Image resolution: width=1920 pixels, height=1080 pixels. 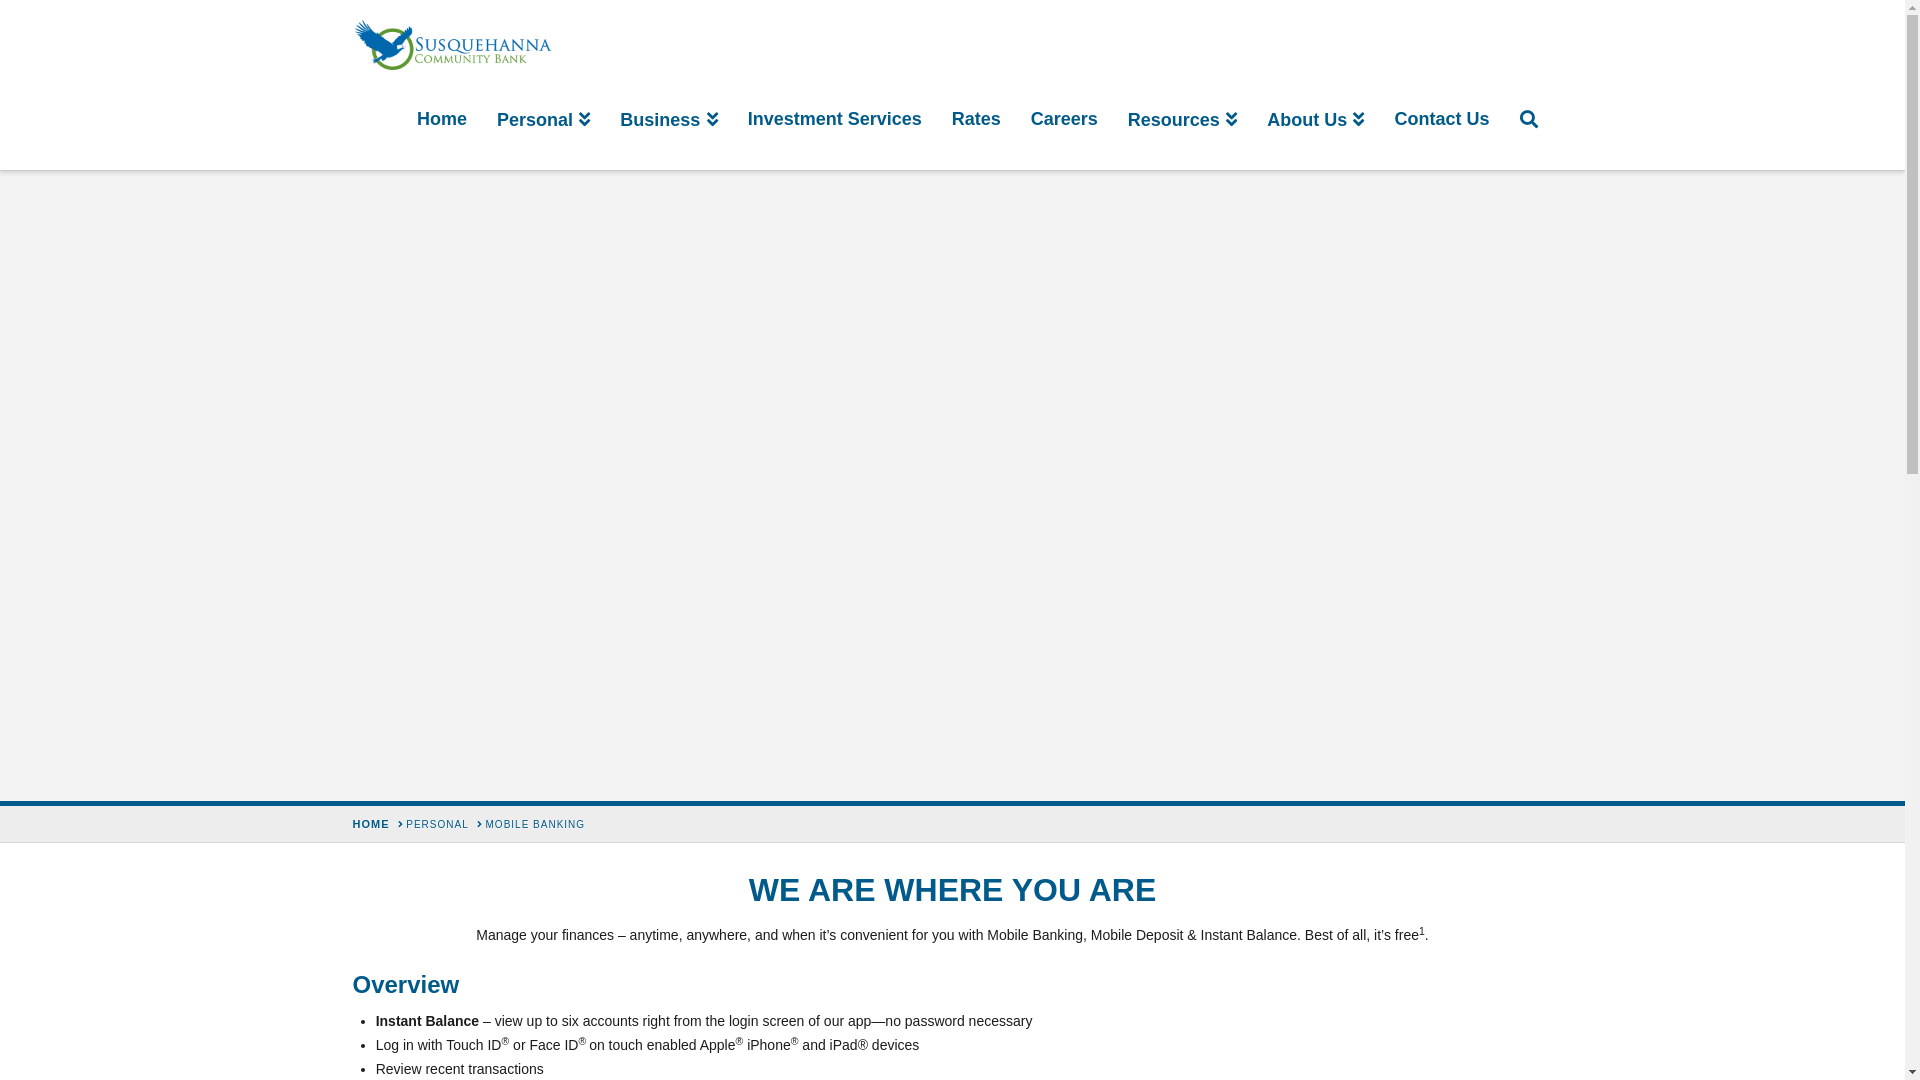 What do you see at coordinates (442, 120) in the screenshot?
I see `Home` at bounding box center [442, 120].